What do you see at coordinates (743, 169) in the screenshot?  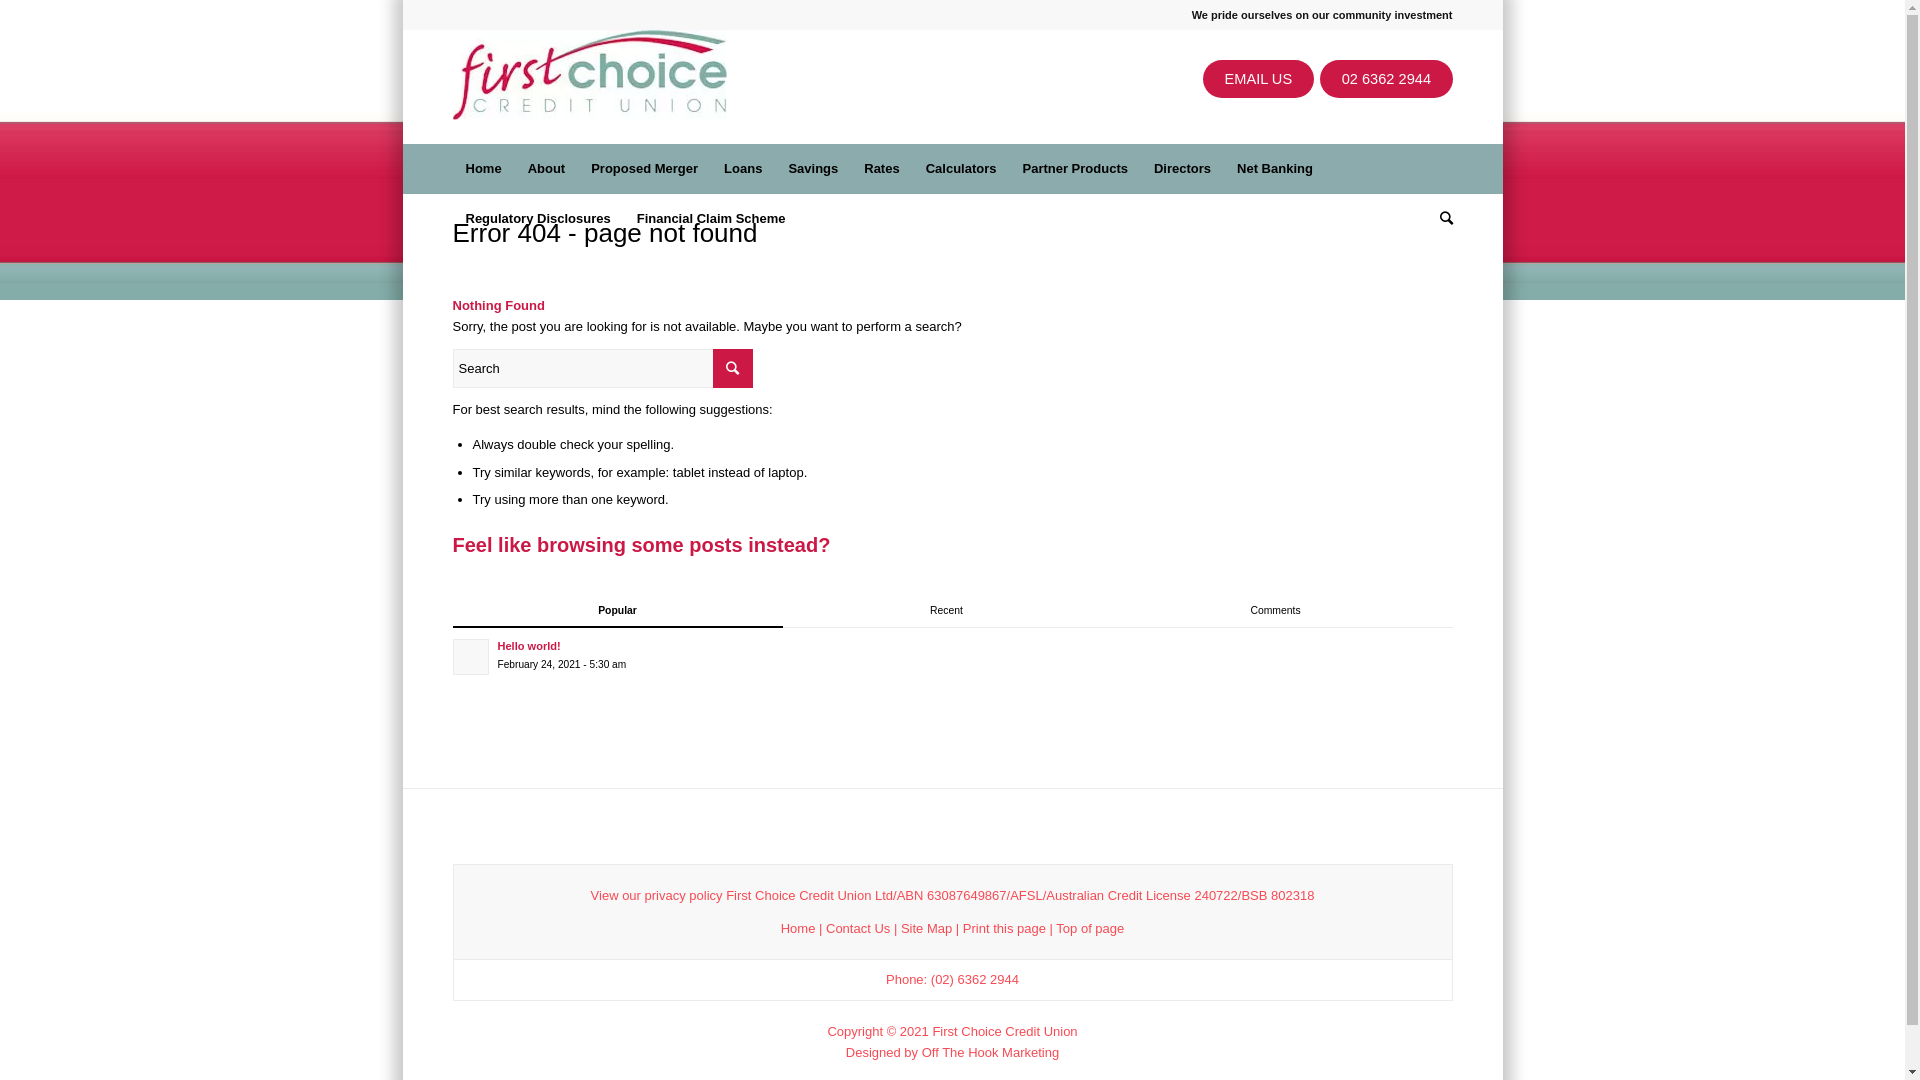 I see `Loans` at bounding box center [743, 169].